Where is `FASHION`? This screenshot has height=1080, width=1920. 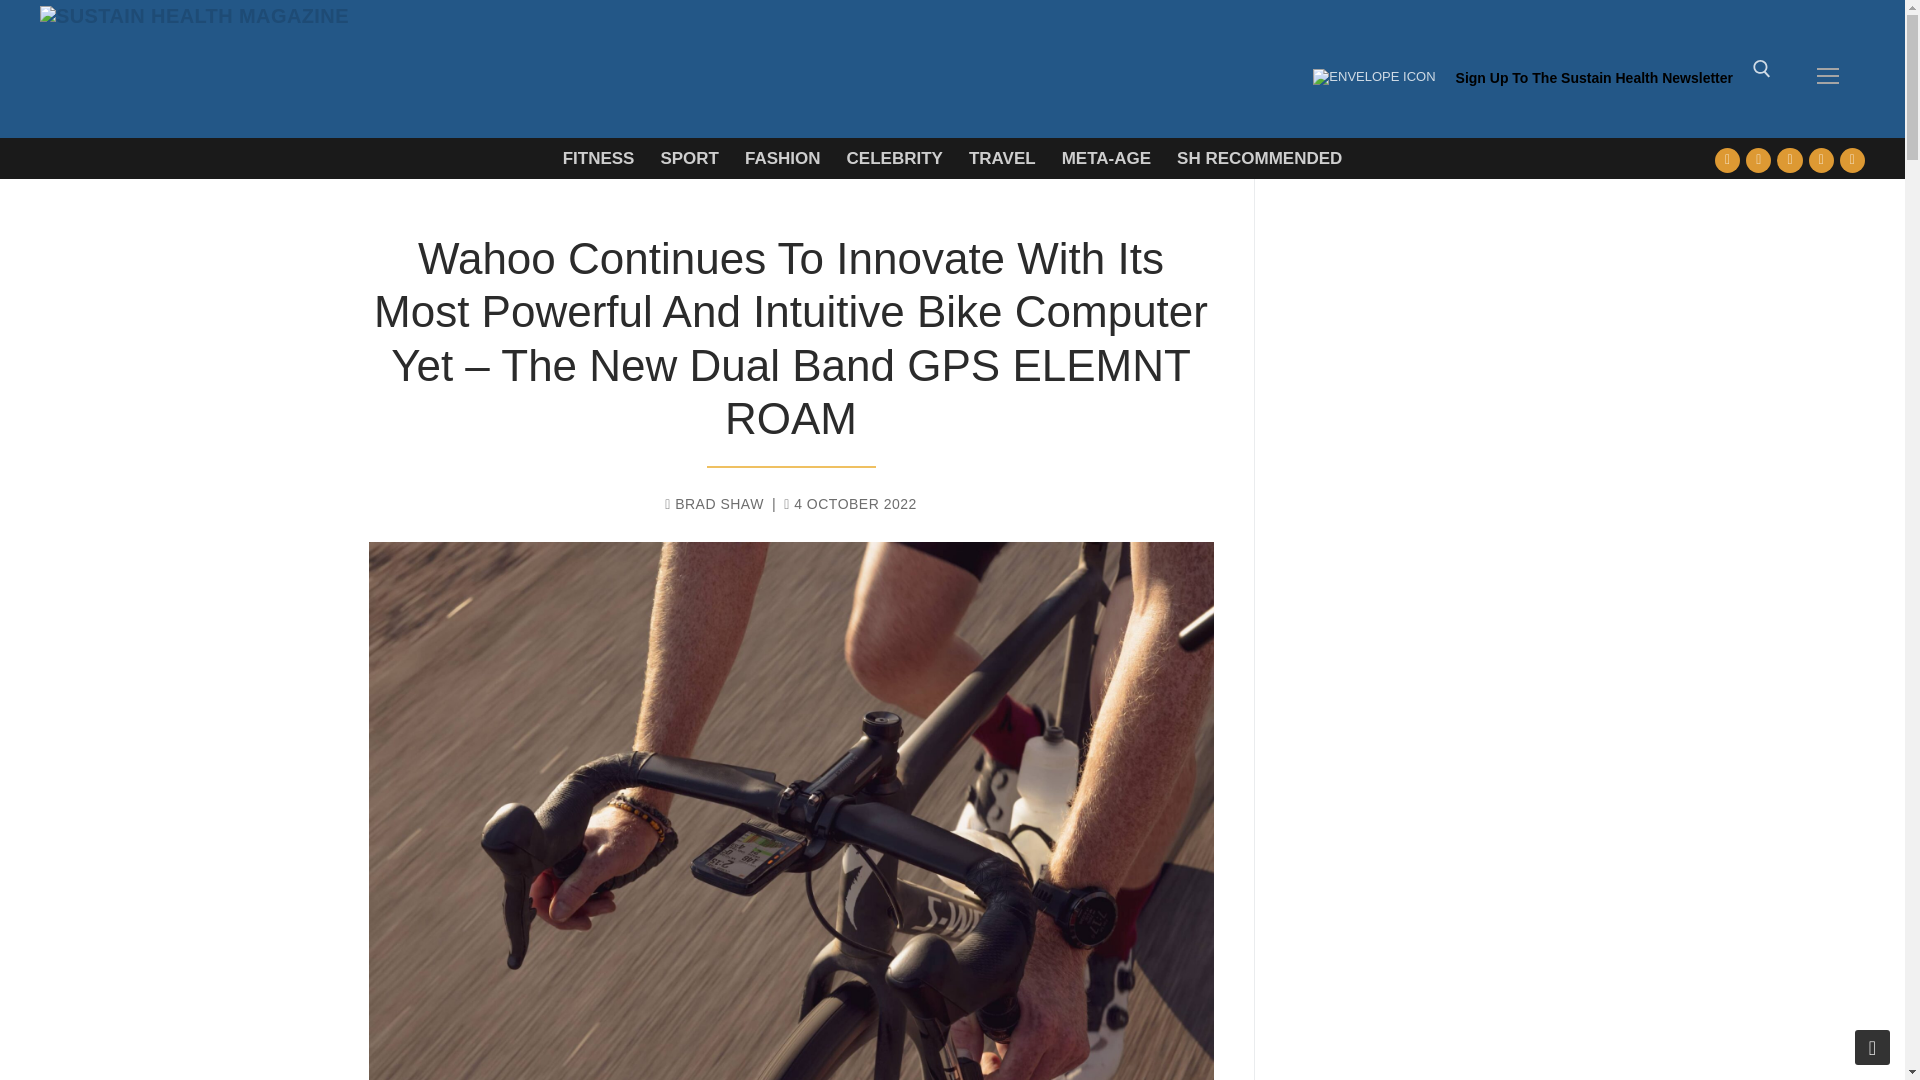
FASHION is located at coordinates (782, 158).